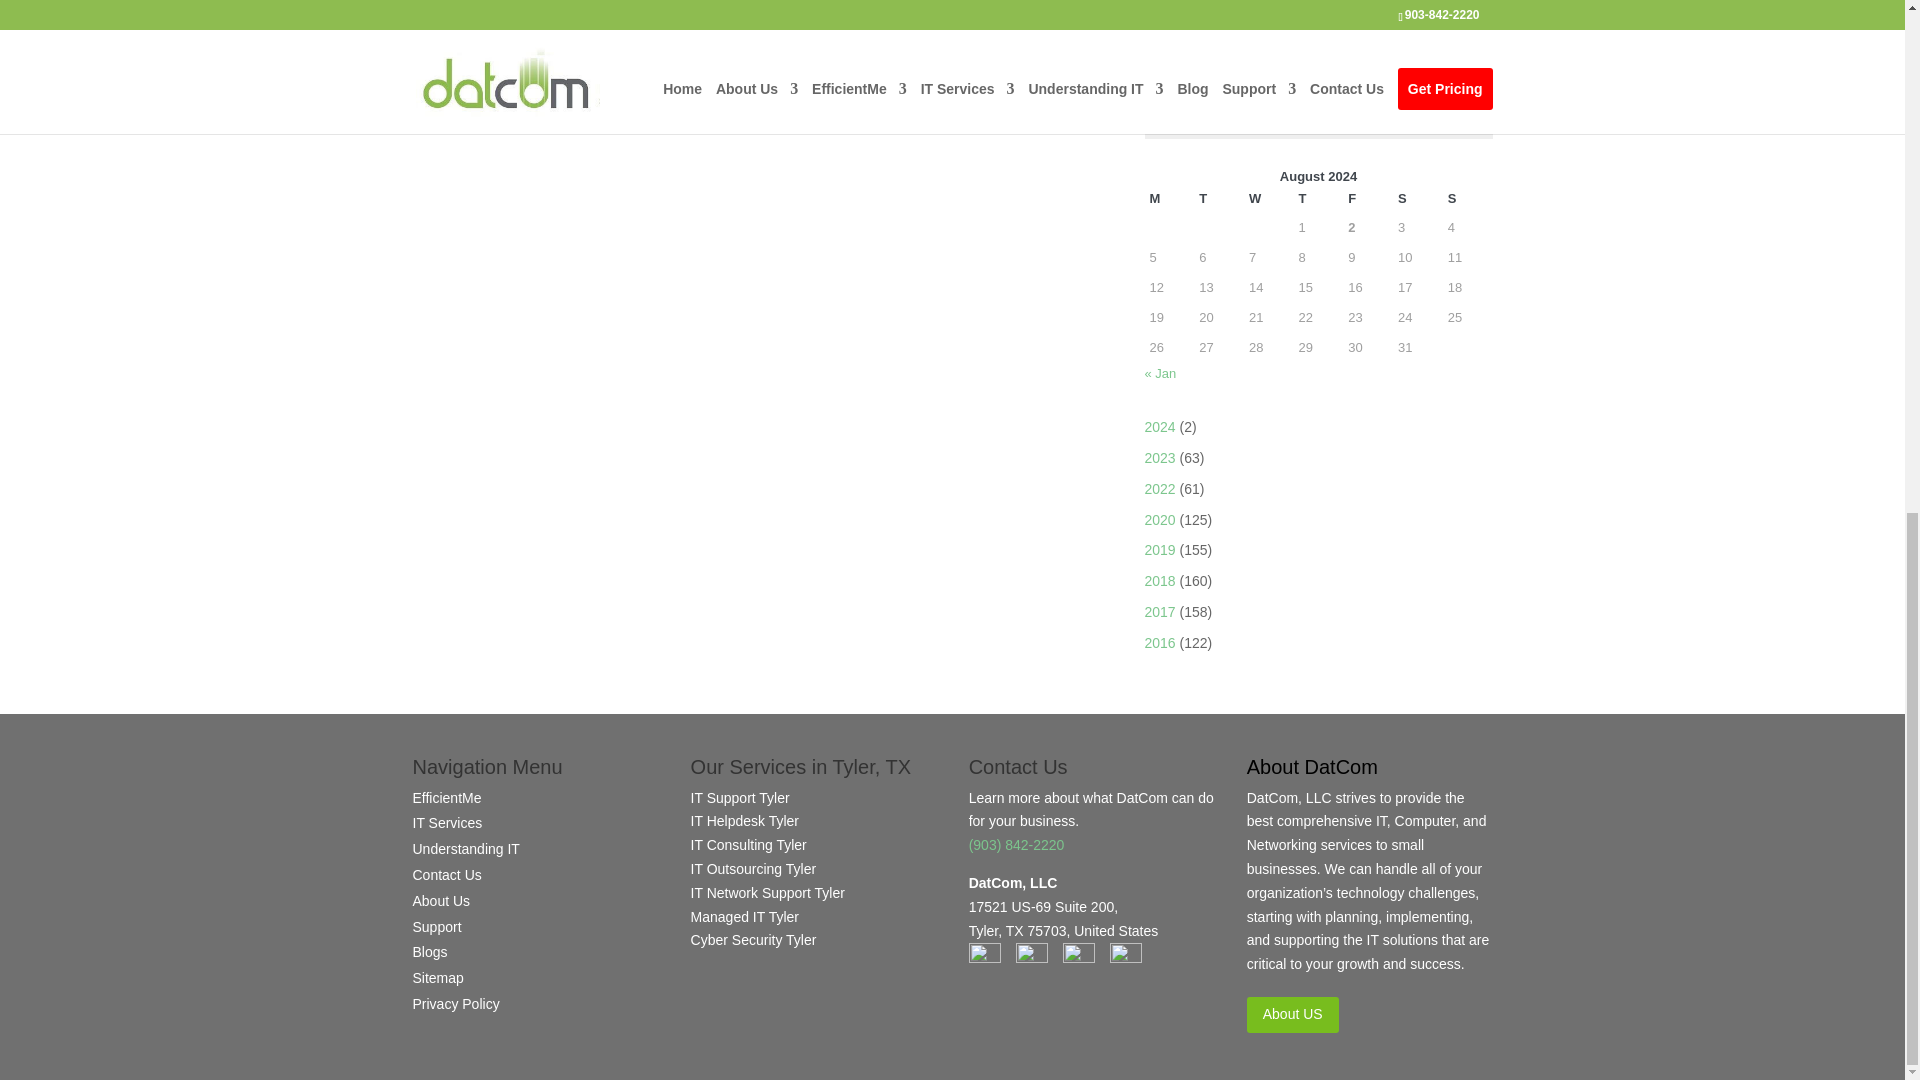  Describe the element at coordinates (1219, 198) in the screenshot. I see `Tuesday` at that location.